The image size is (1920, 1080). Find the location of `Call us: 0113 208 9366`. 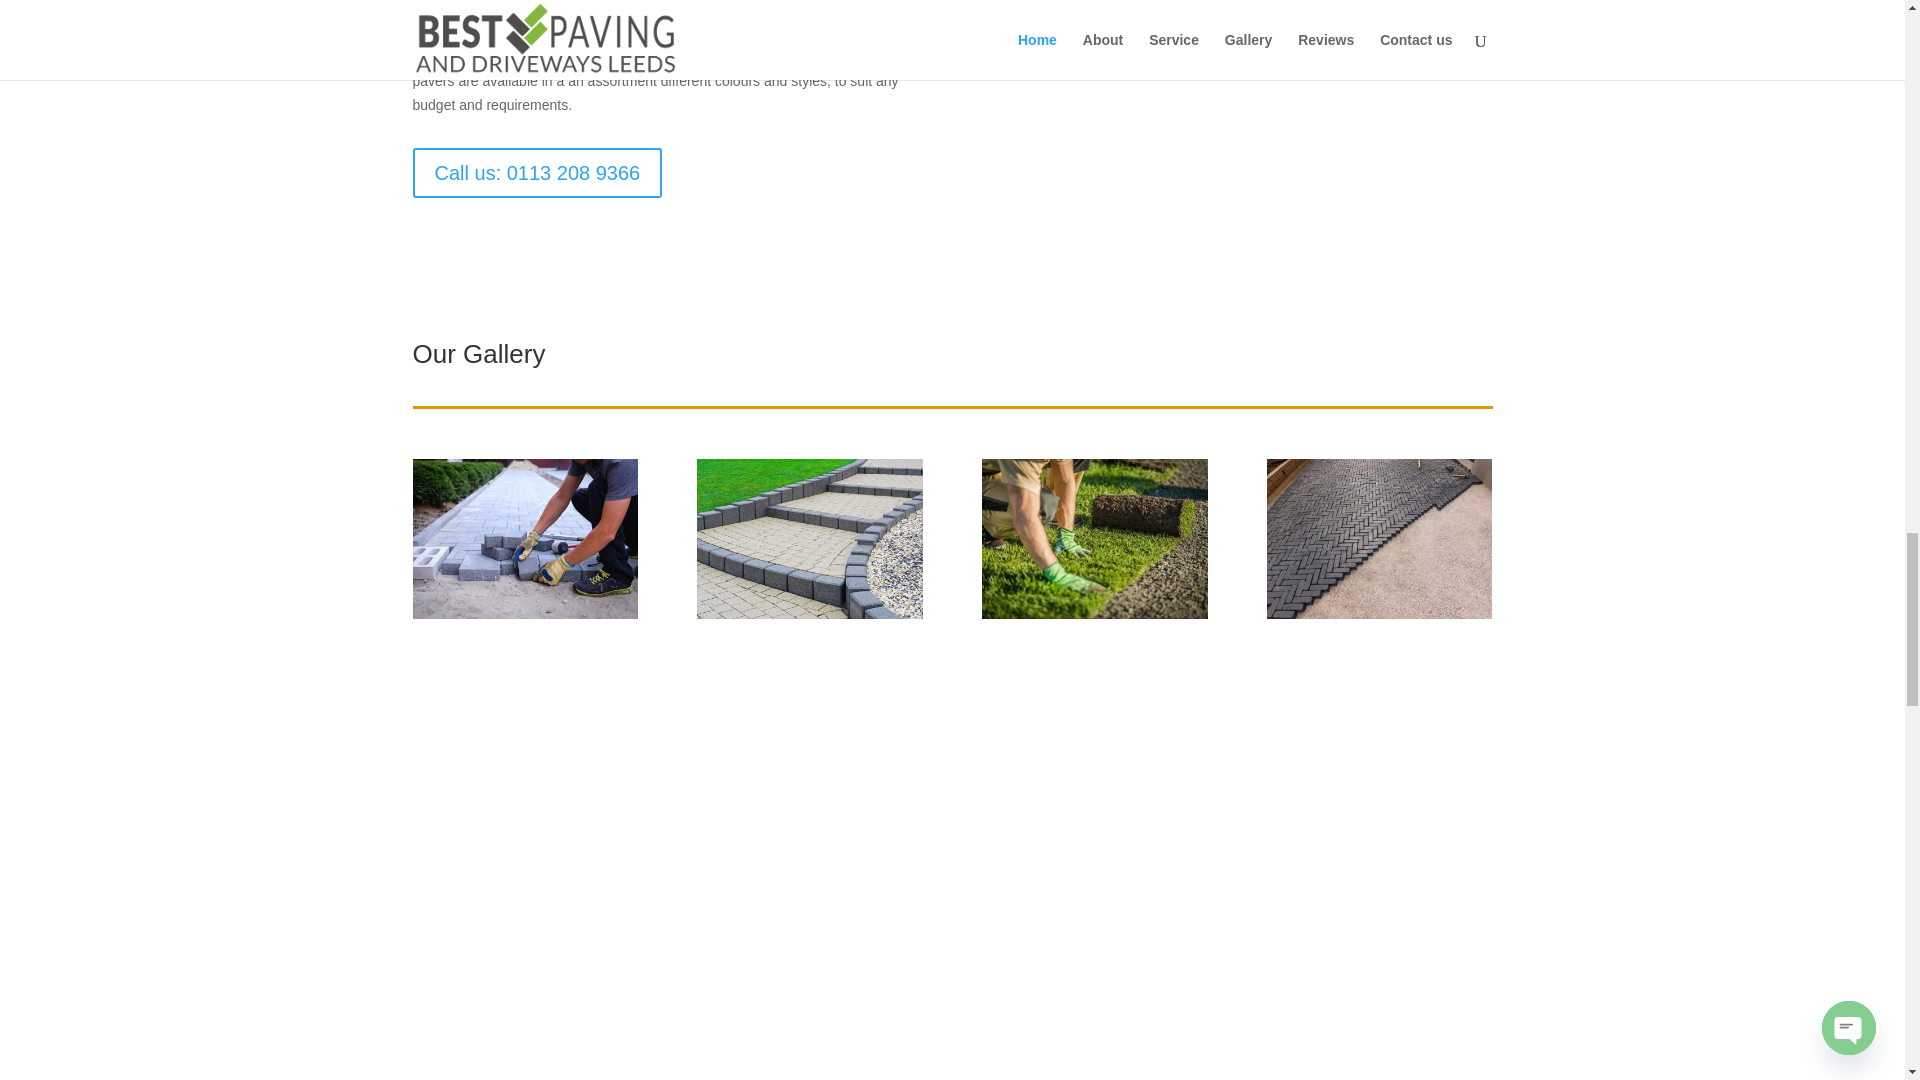

Call us: 0113 208 9366 is located at coordinates (537, 172).